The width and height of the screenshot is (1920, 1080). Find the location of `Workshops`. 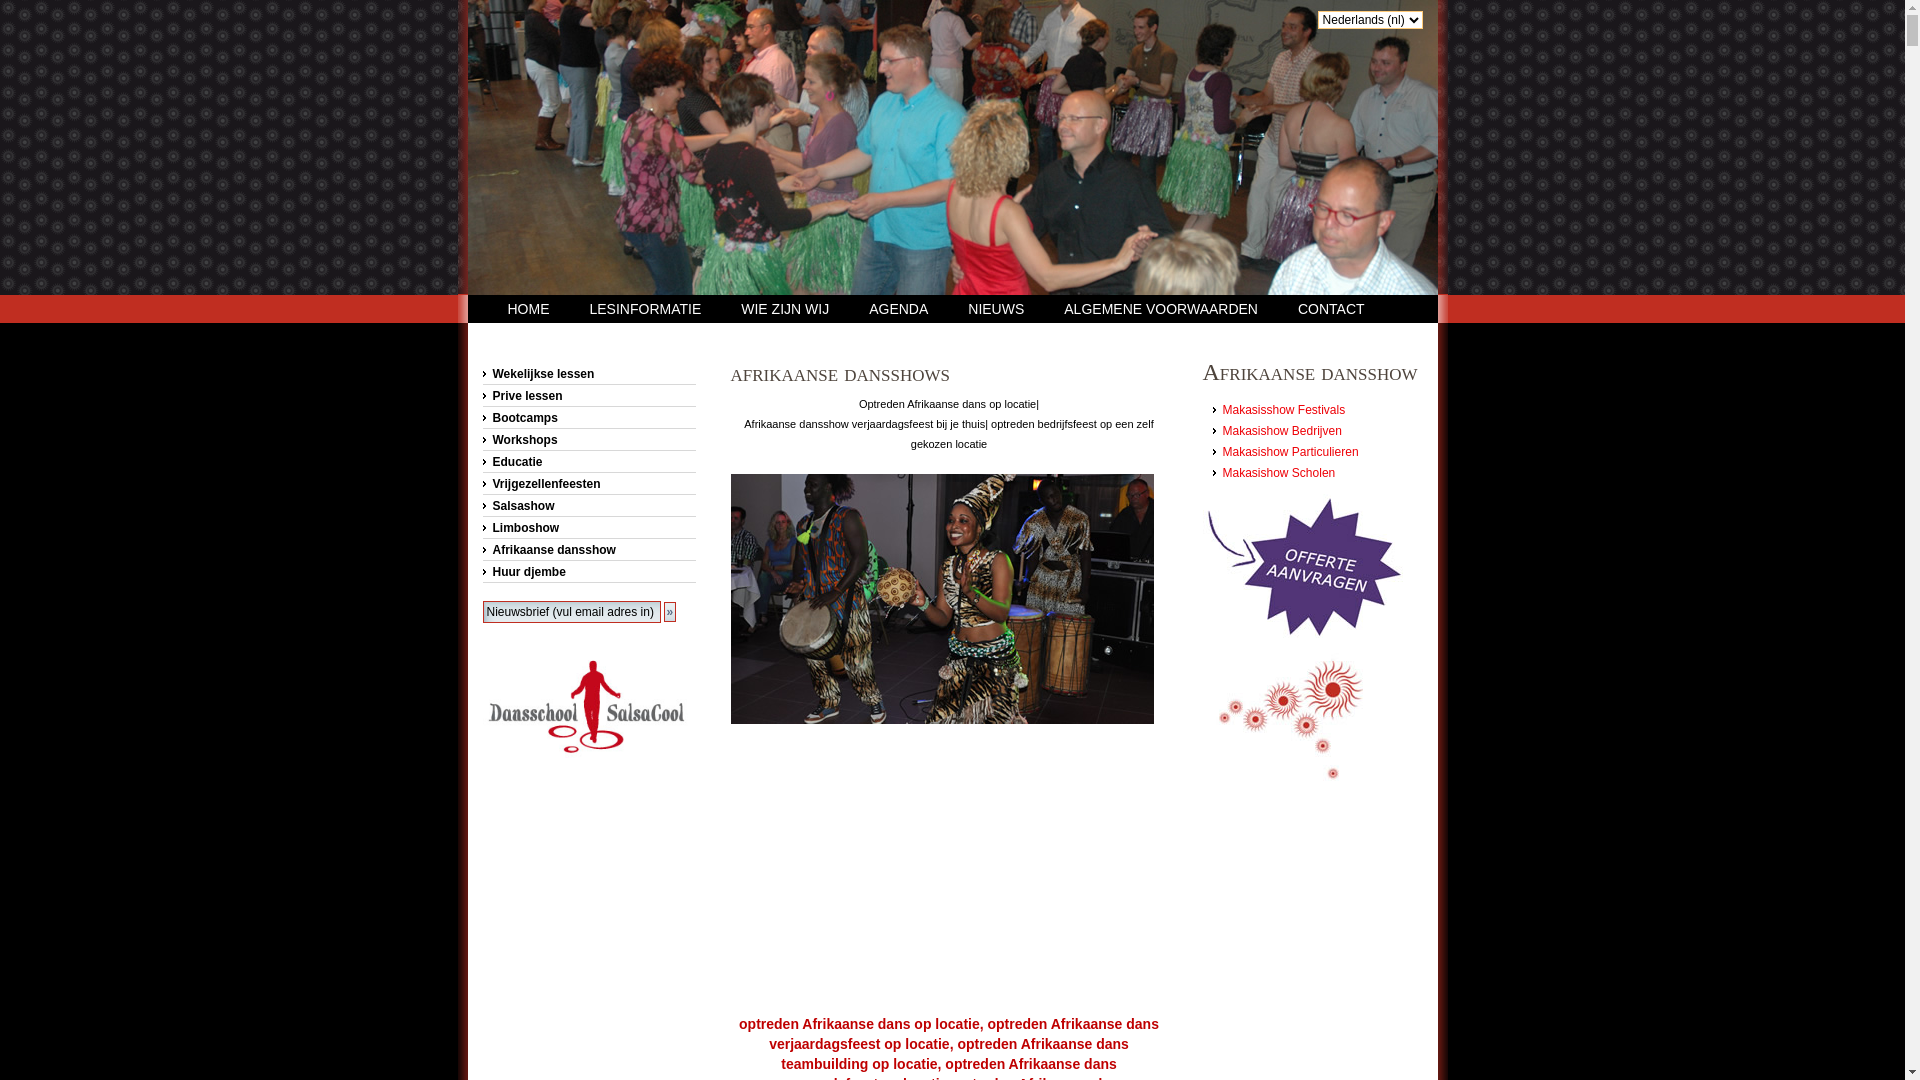

Workshops is located at coordinates (588, 440).